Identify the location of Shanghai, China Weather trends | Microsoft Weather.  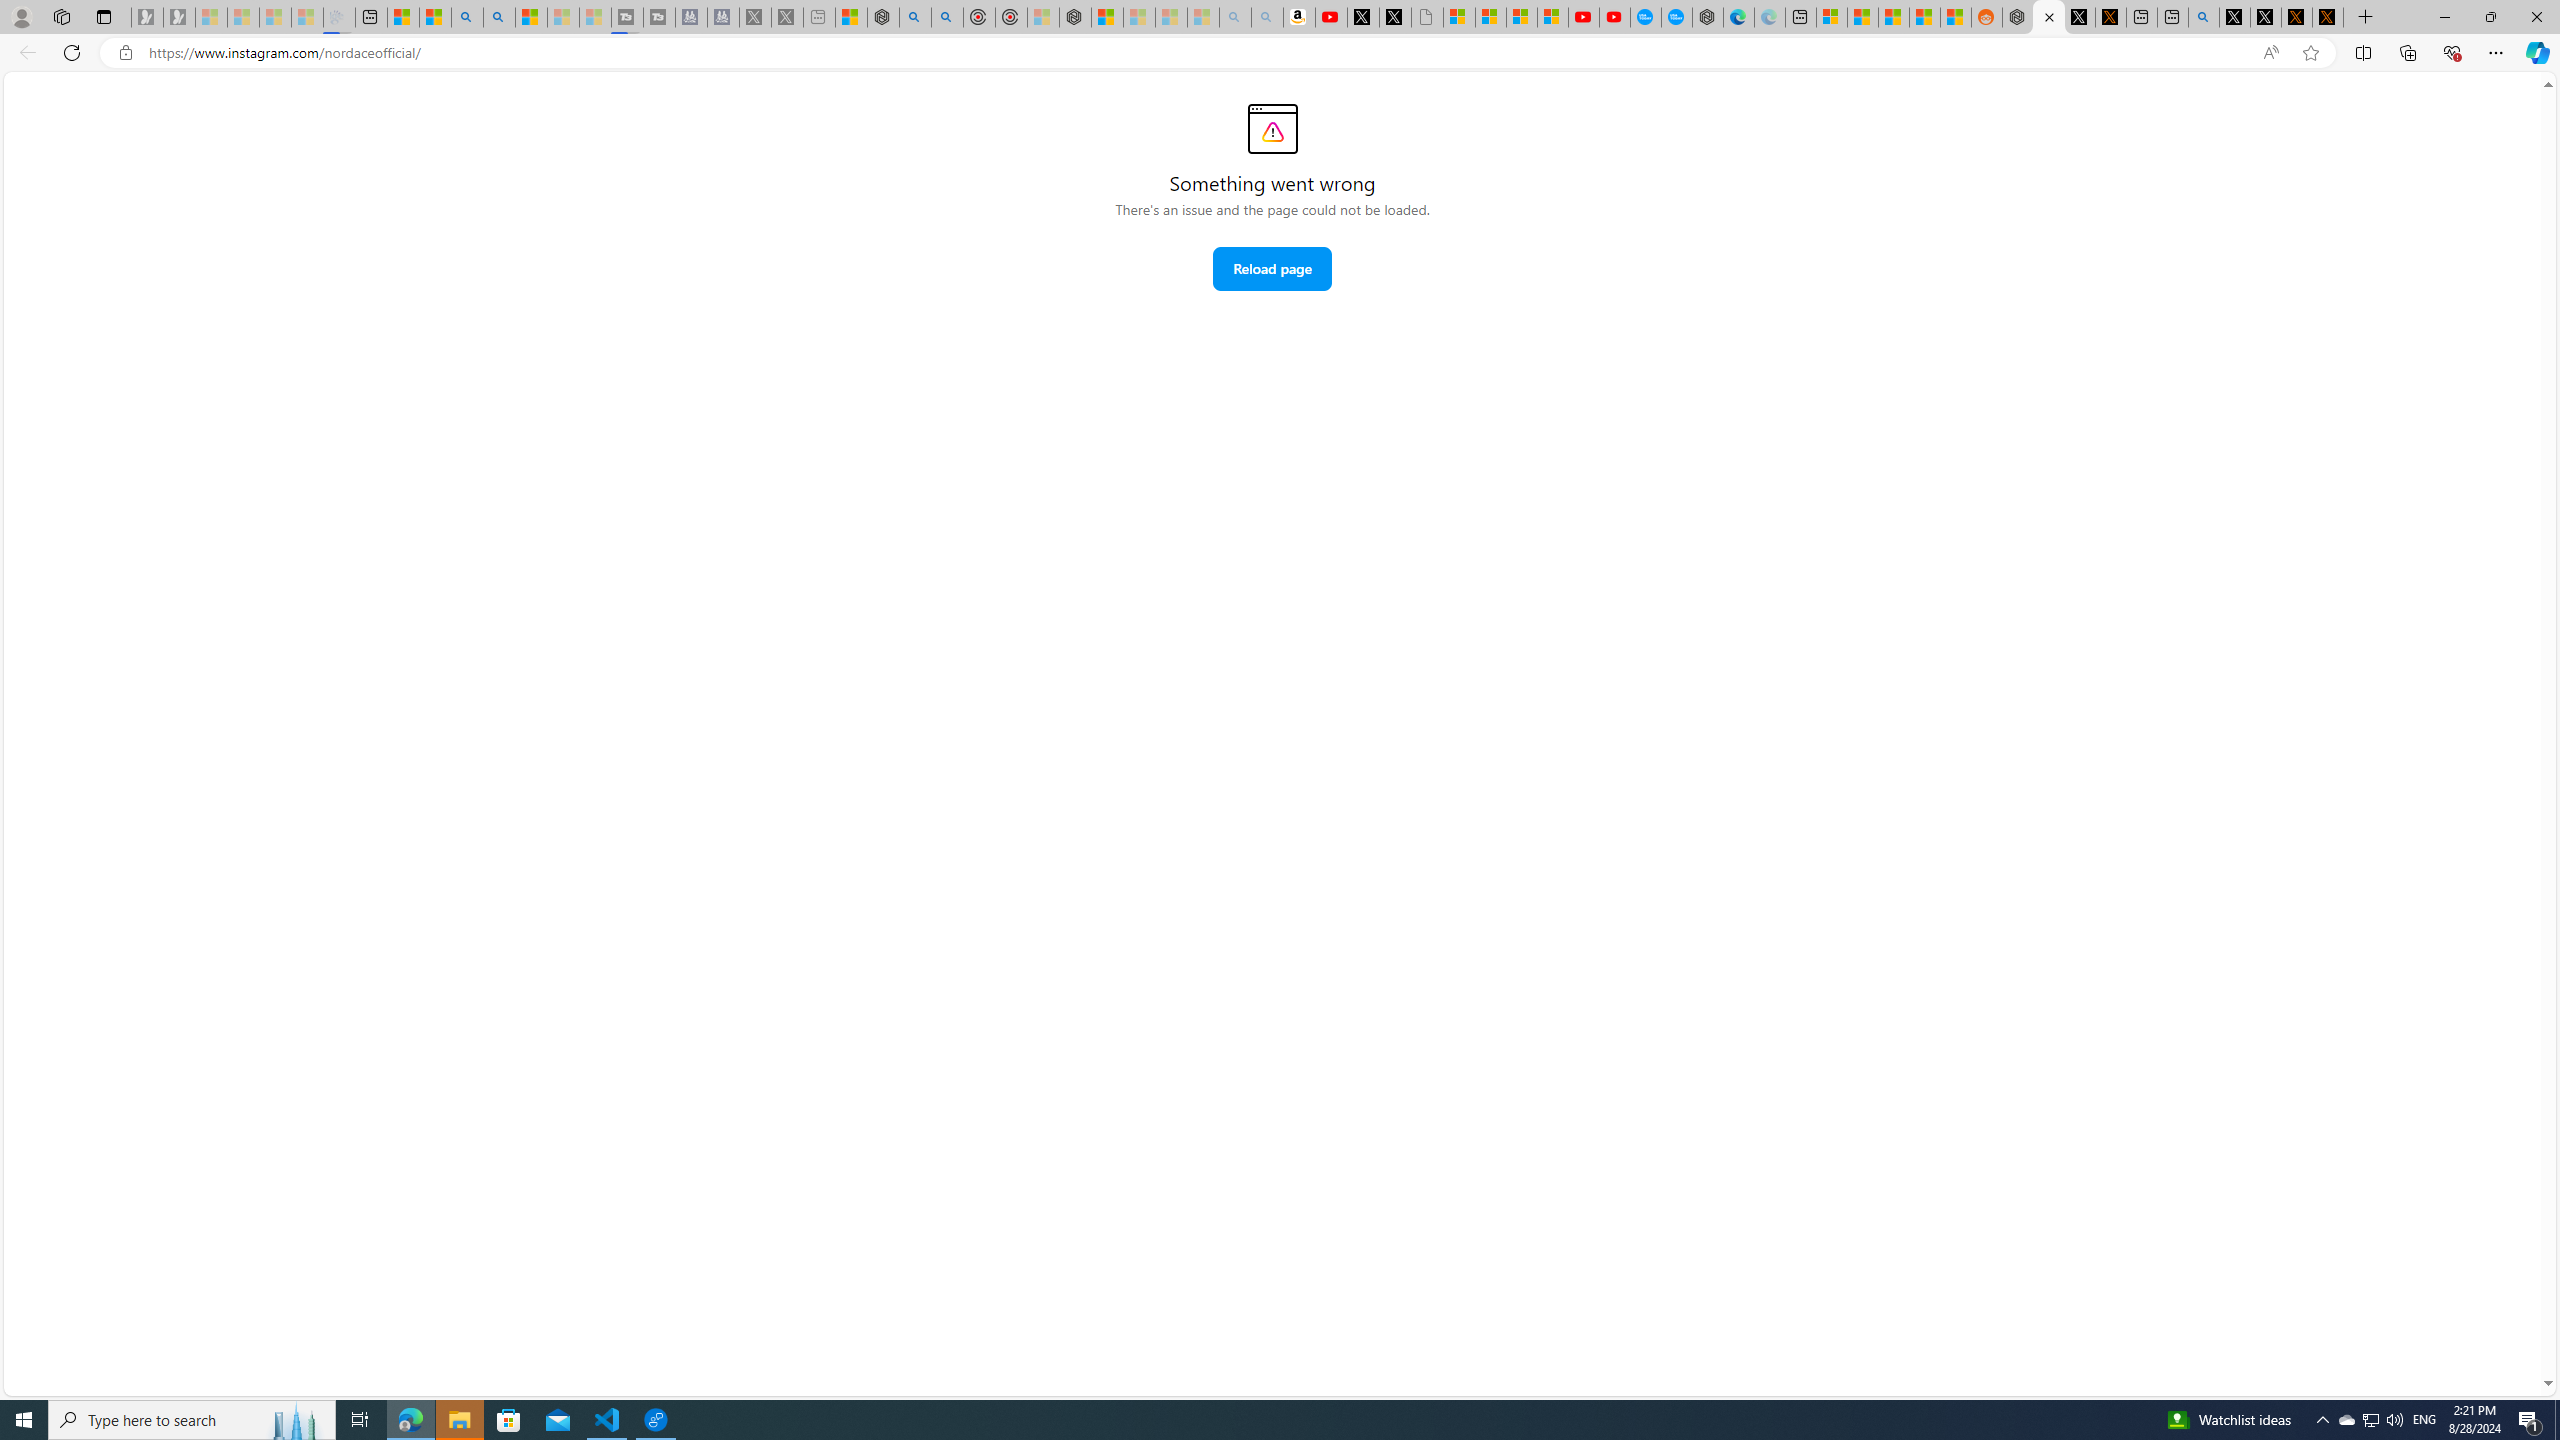
(1955, 17).